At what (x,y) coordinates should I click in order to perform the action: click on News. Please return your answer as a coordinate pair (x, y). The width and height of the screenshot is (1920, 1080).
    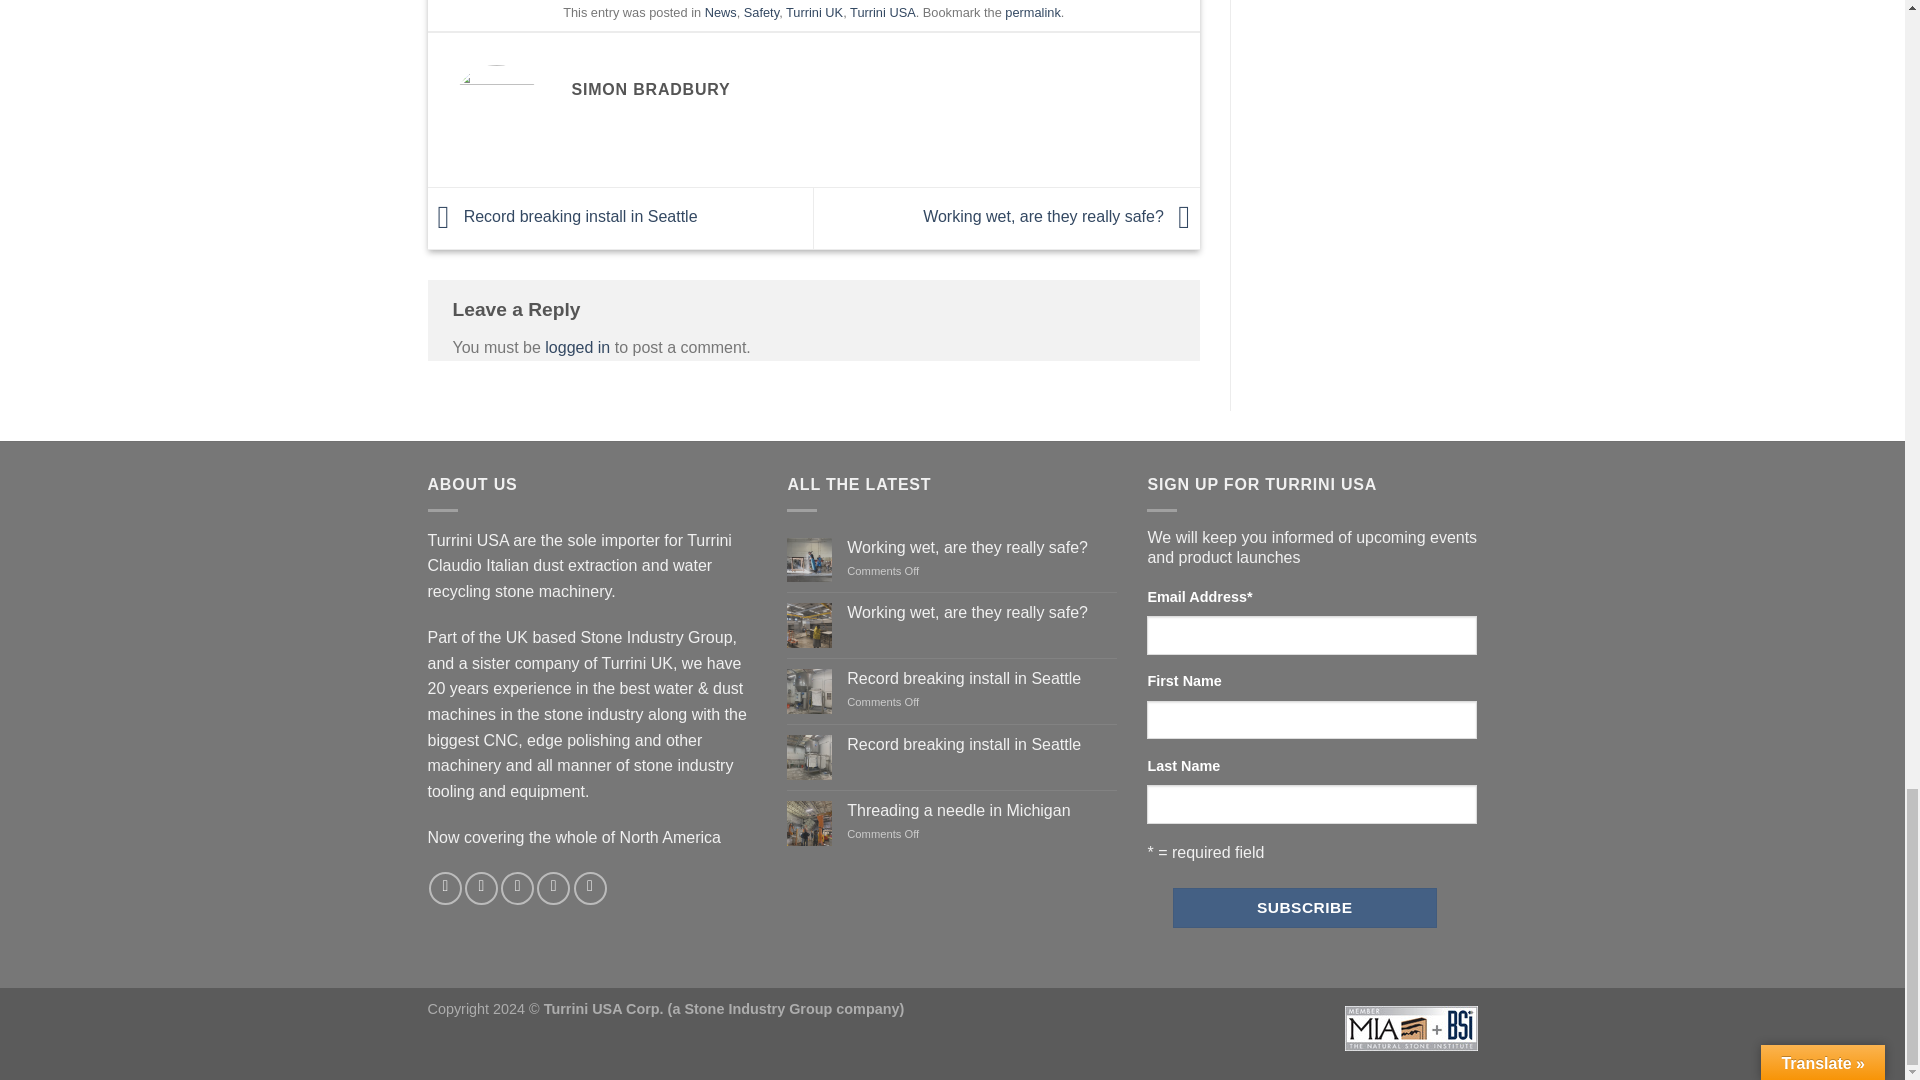
    Looking at the image, I should click on (720, 12).